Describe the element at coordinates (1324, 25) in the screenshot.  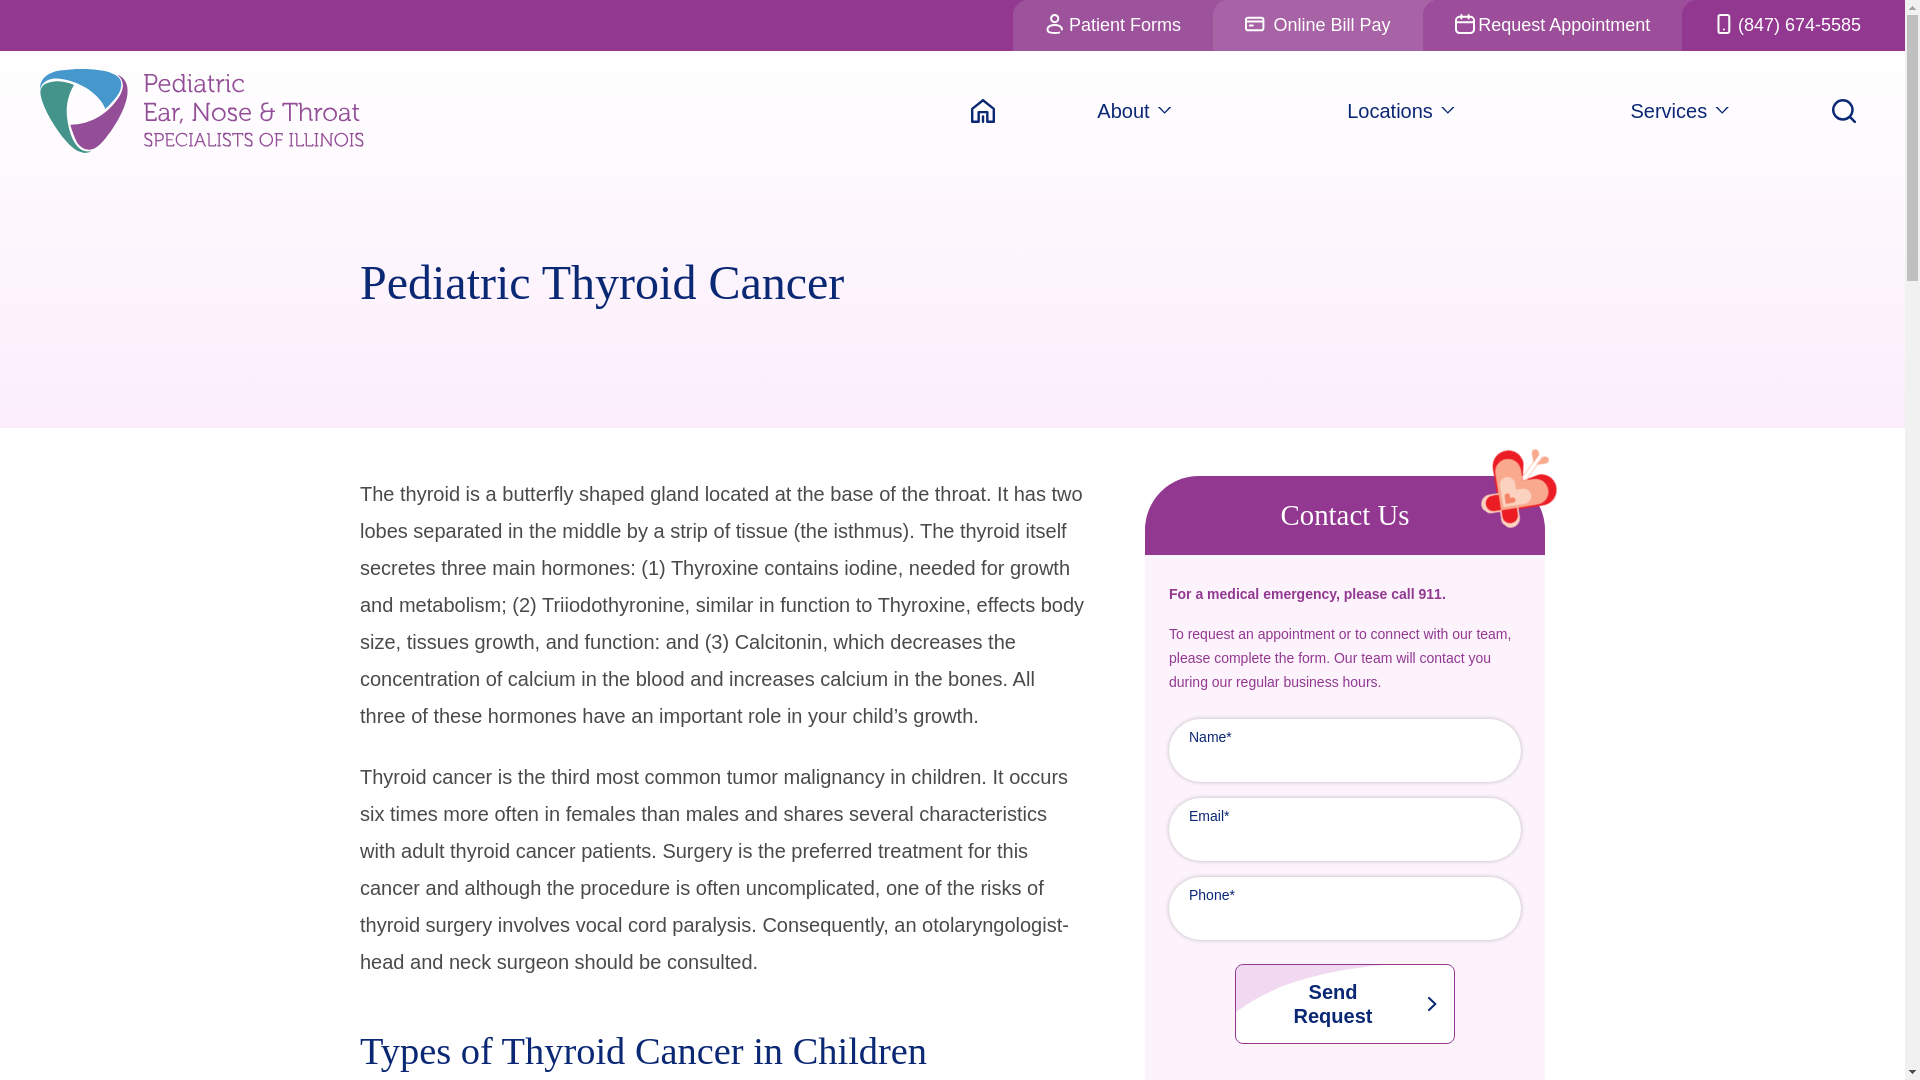
I see `Online Bill Pay` at that location.